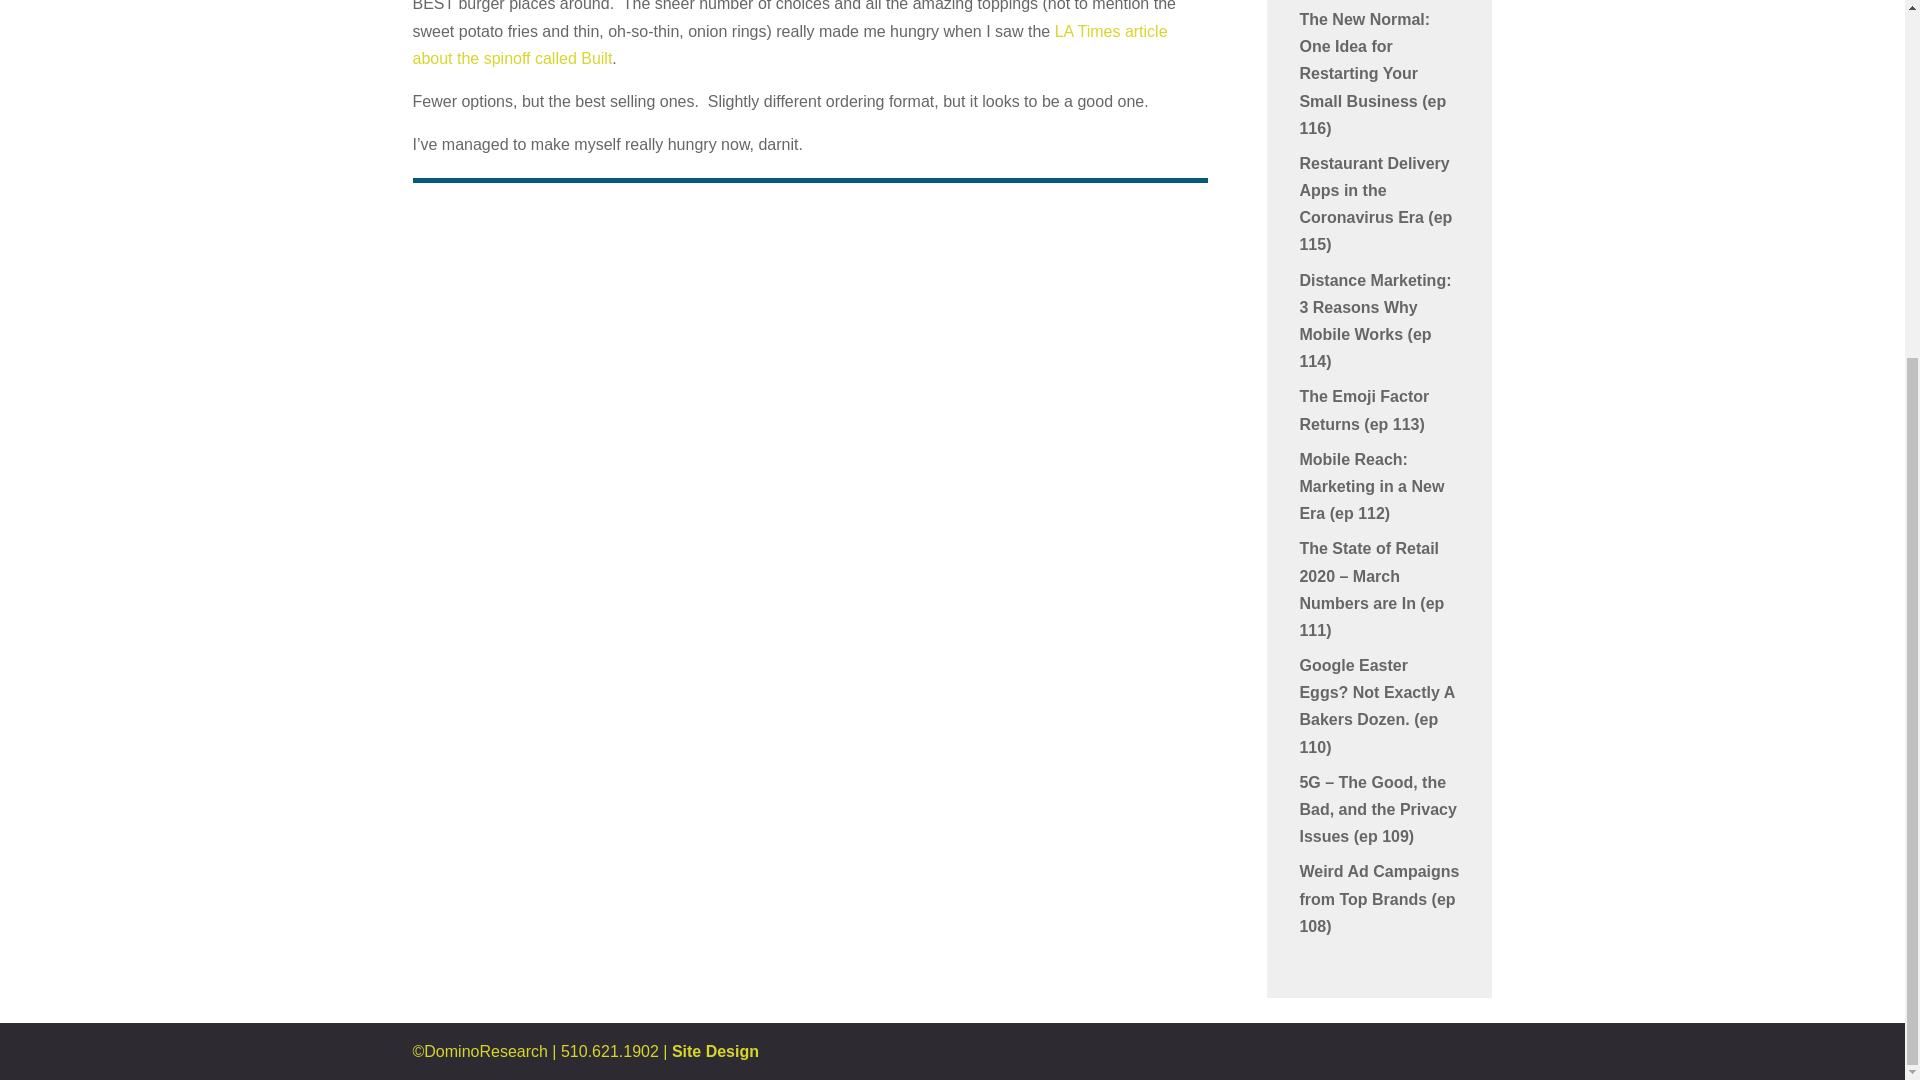 The width and height of the screenshot is (1920, 1080). I want to click on LA Times article about the spinoff called Built, so click(790, 44).